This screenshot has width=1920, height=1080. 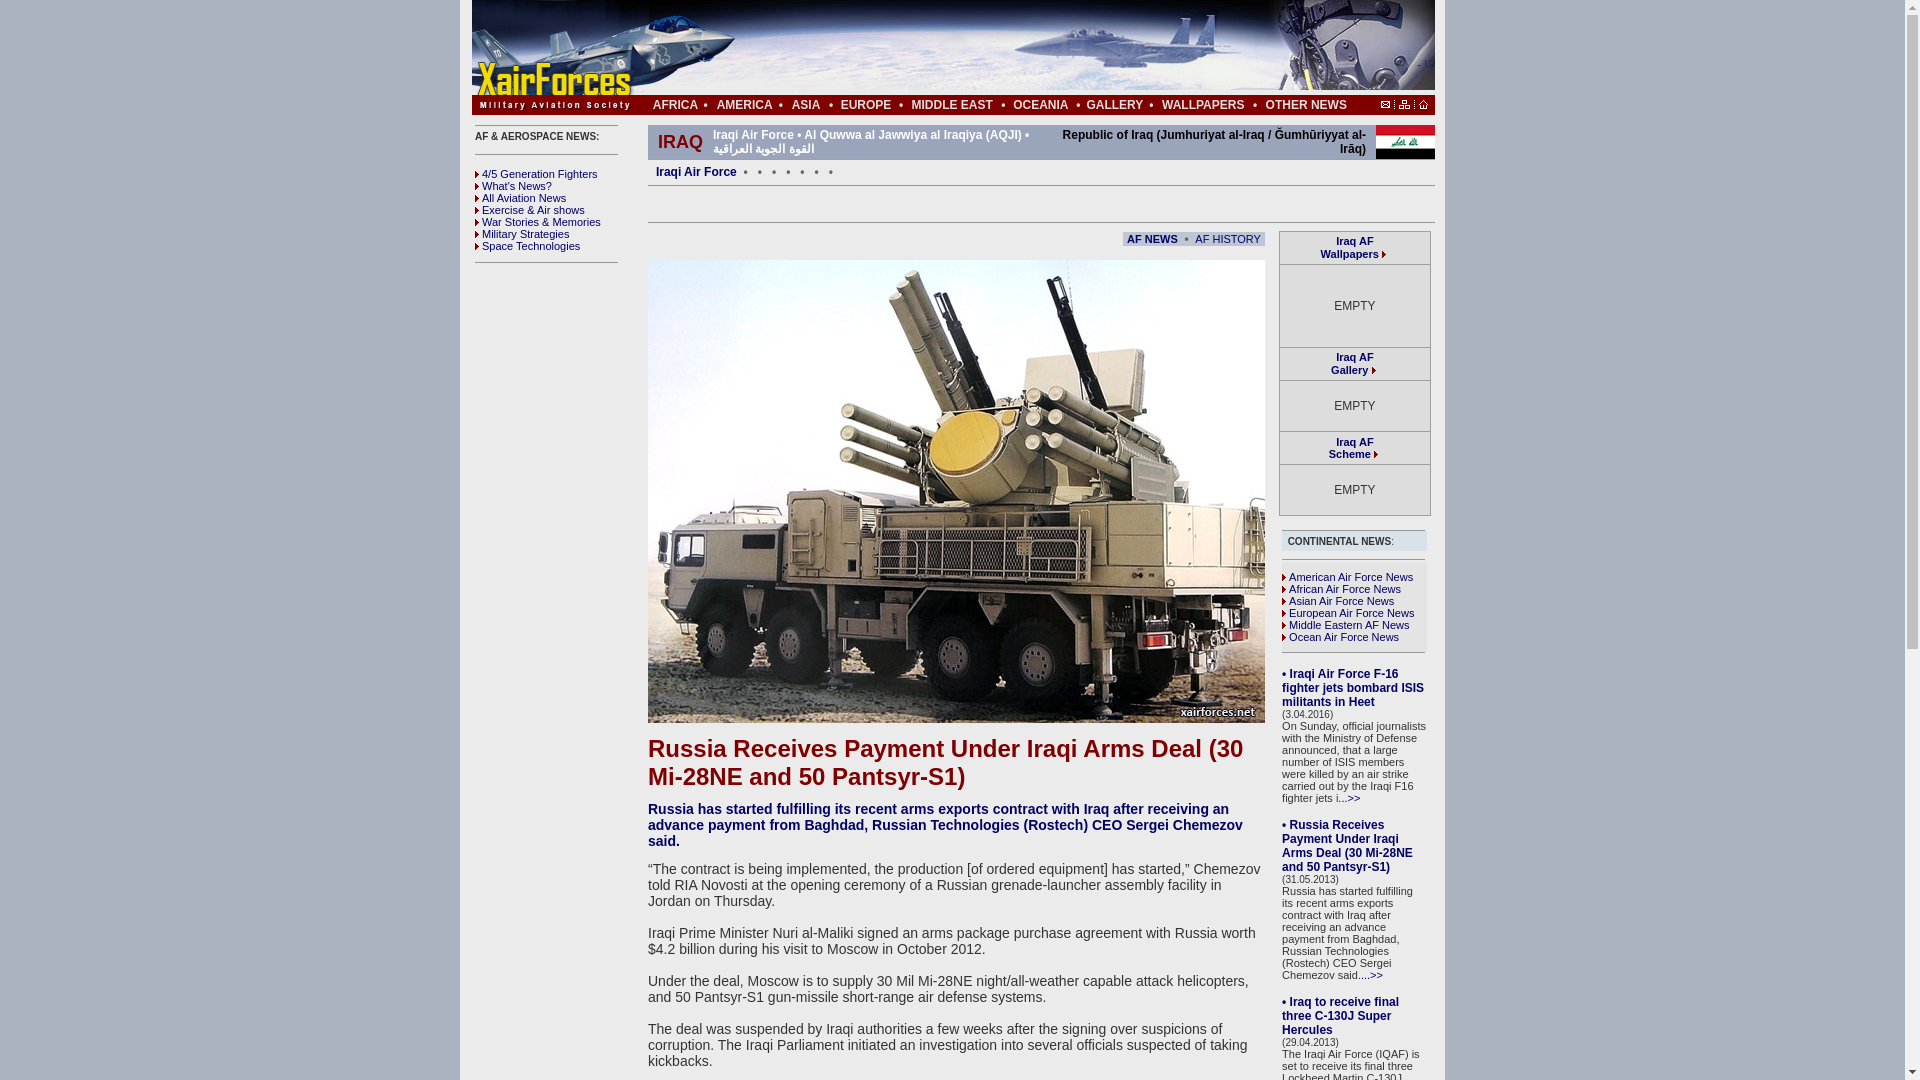 What do you see at coordinates (526, 245) in the screenshot?
I see `MIDDLE EAST` at bounding box center [526, 245].